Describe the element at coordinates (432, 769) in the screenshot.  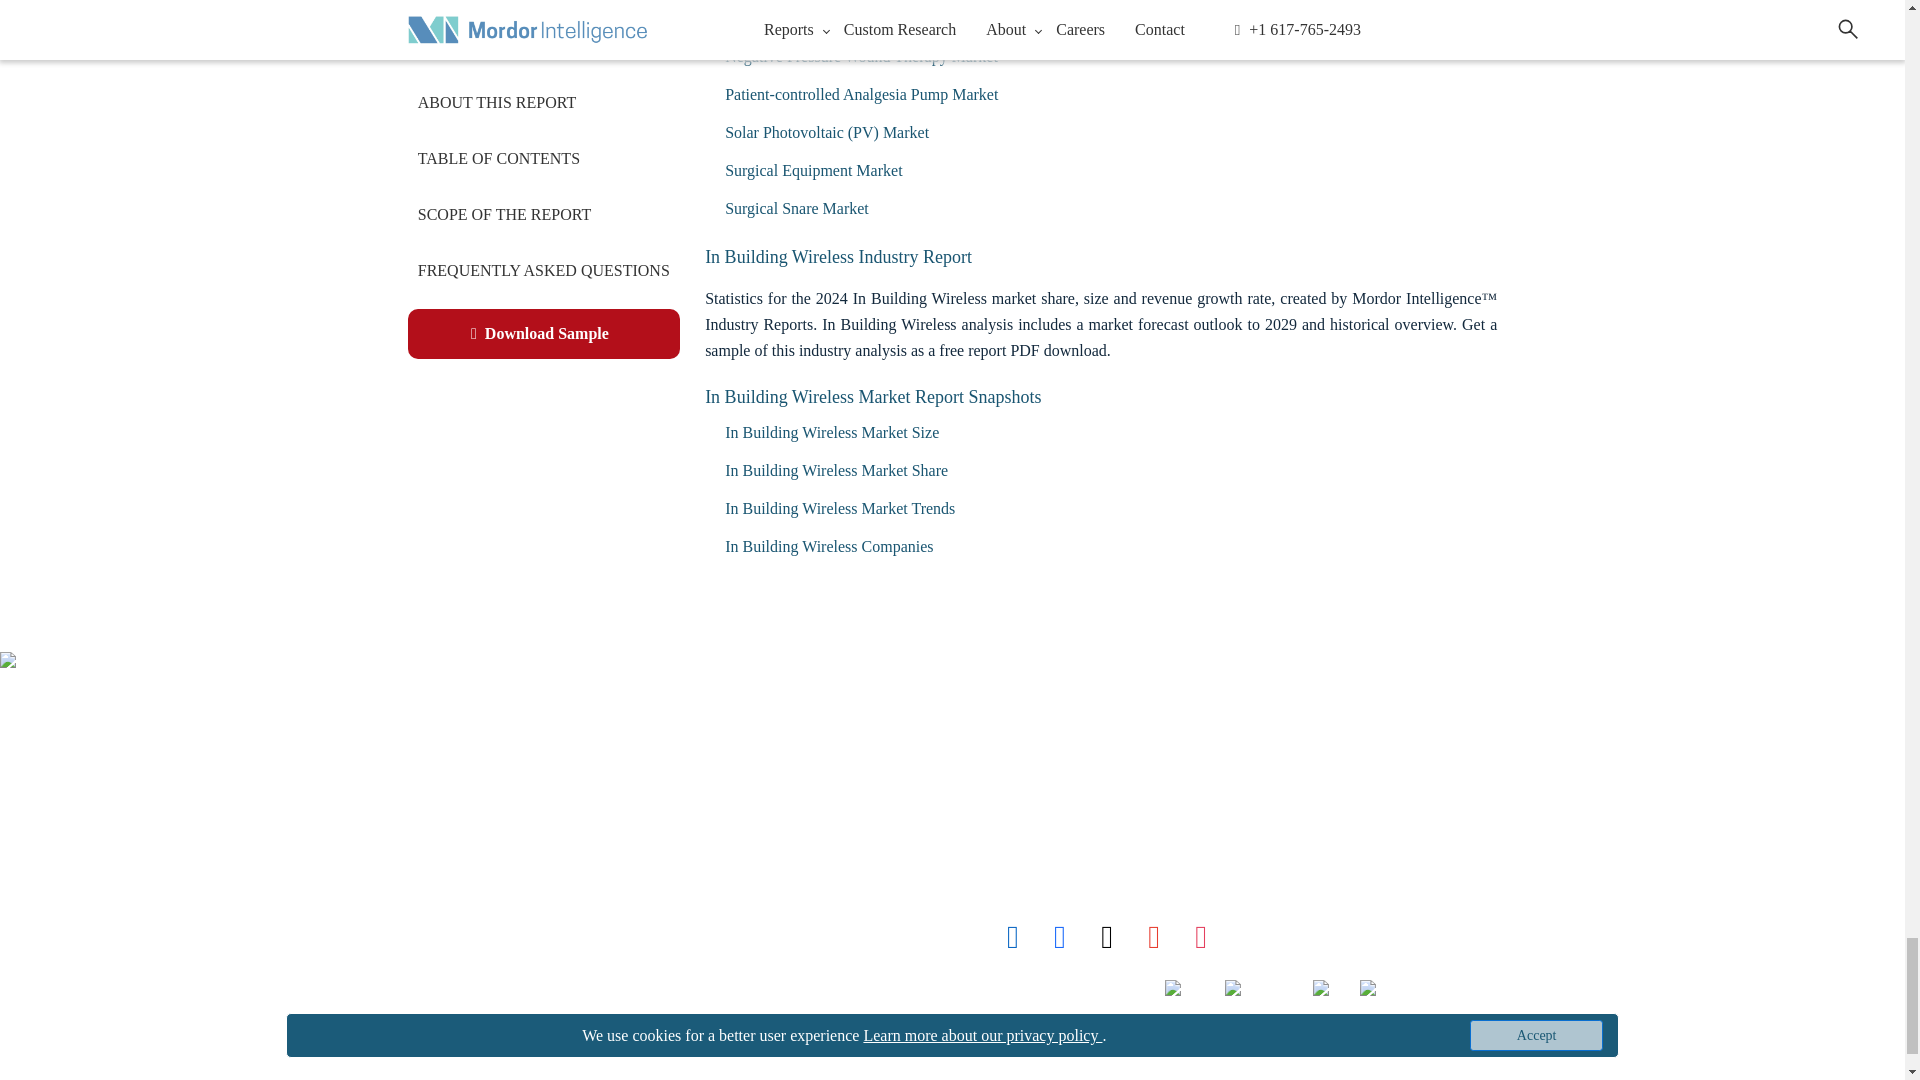
I see `View our industry reports` at that location.